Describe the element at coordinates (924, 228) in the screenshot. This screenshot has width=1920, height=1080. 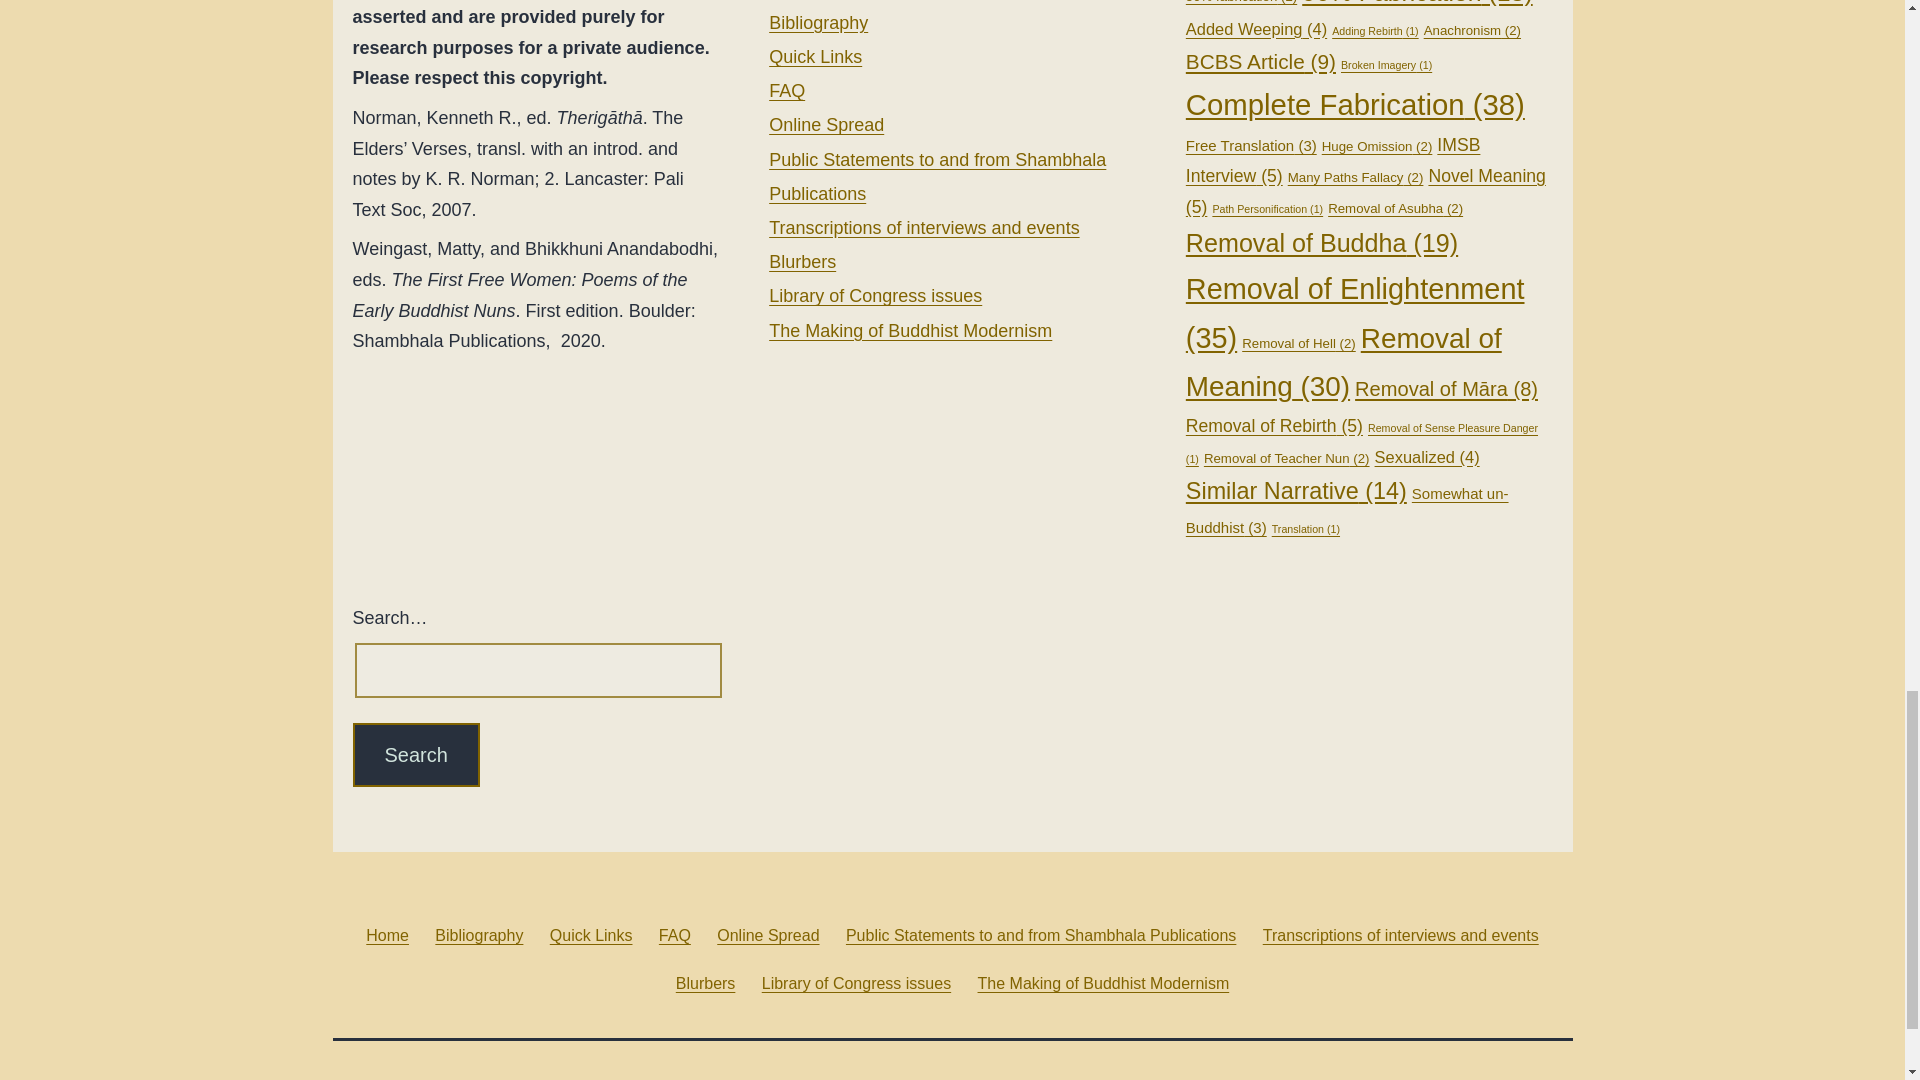
I see `Transcriptions of interviews and events` at that location.